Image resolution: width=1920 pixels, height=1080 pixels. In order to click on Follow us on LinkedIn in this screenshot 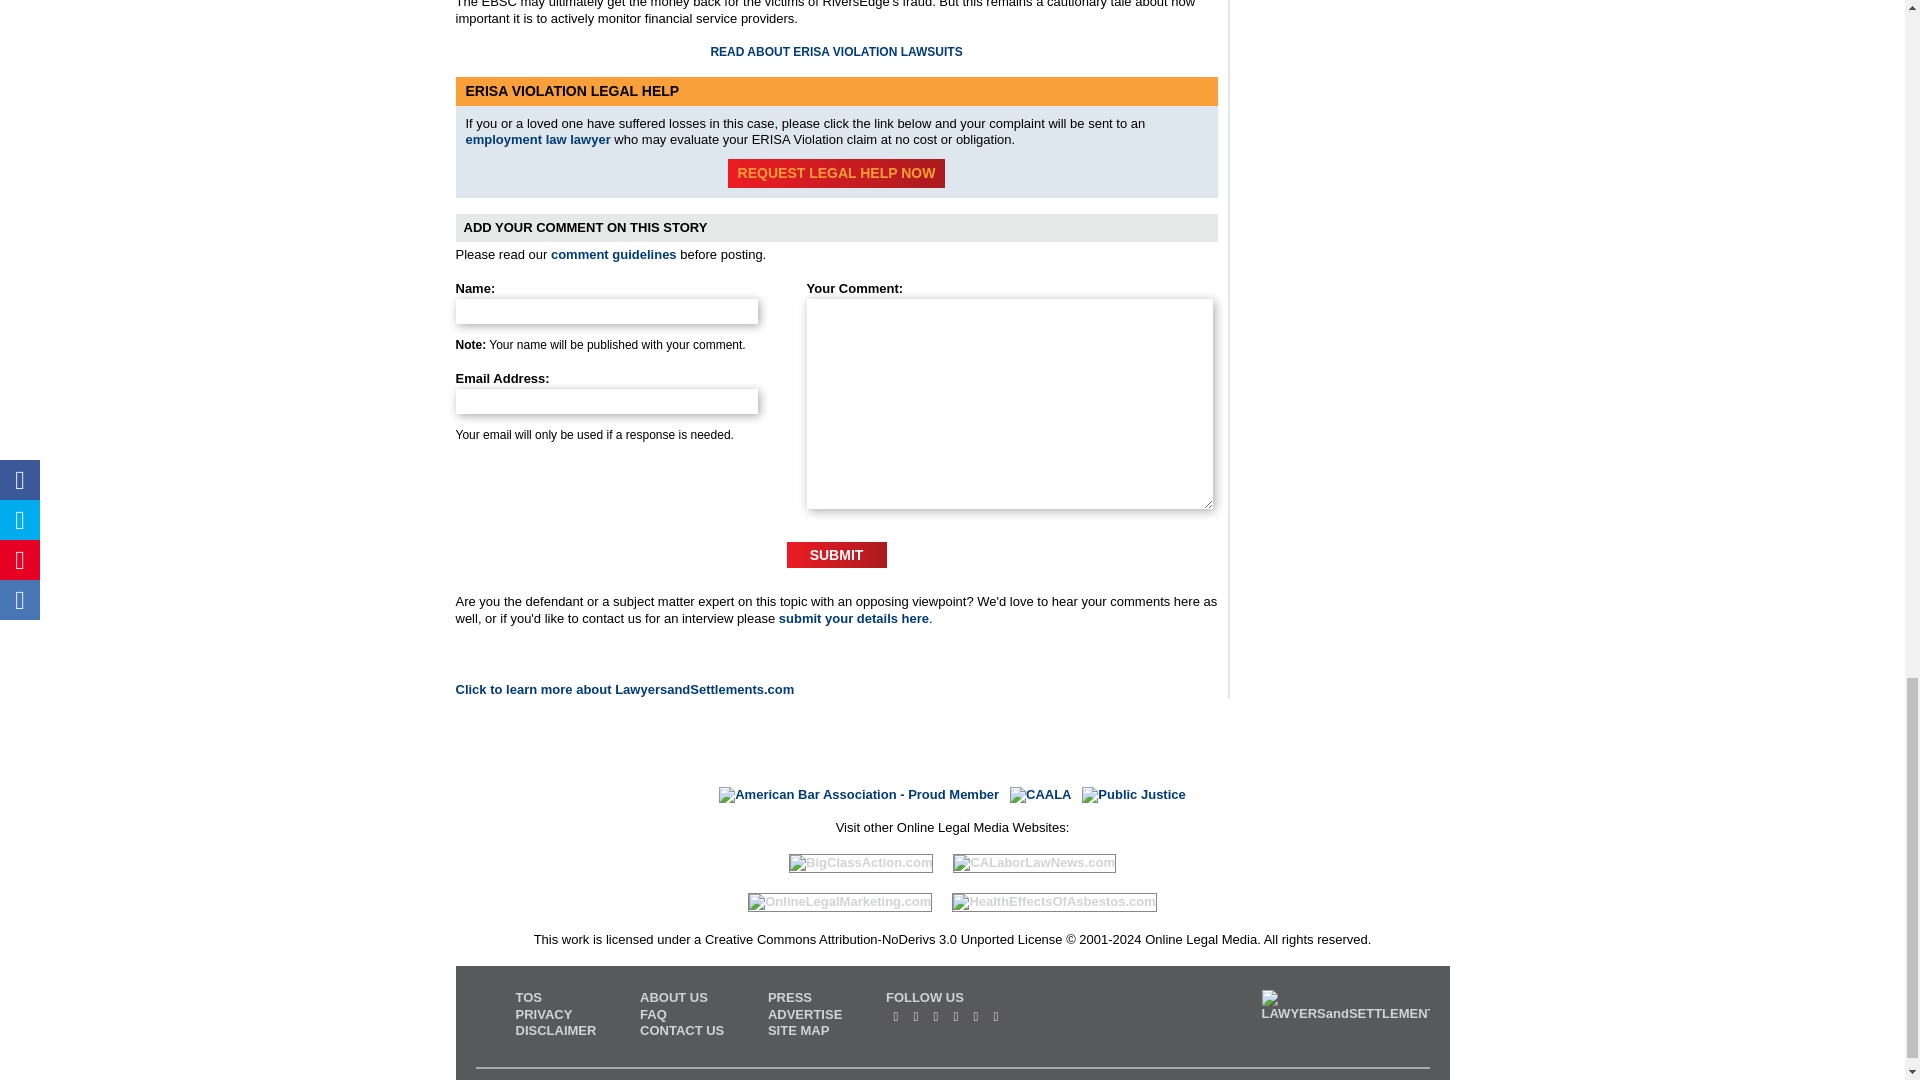, I will do `click(956, 1016)`.